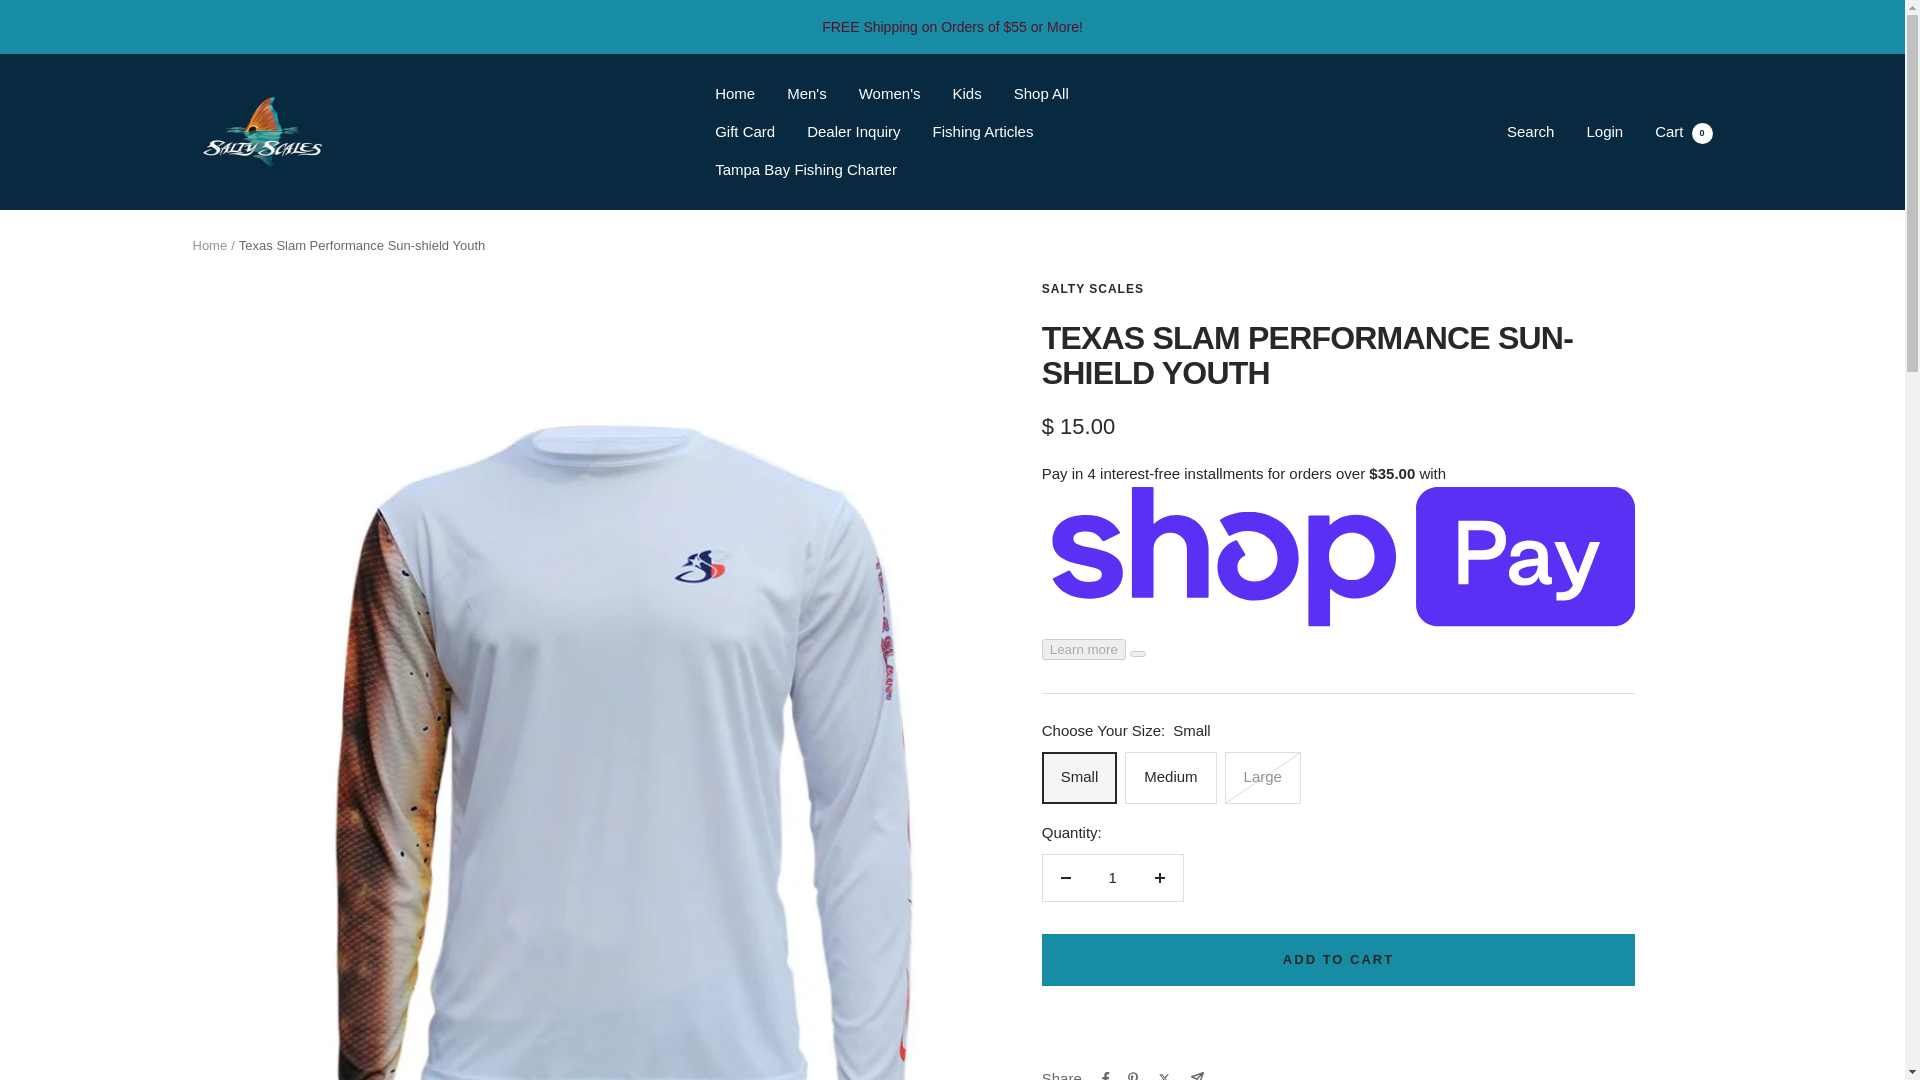  I want to click on Search, so click(1531, 132).